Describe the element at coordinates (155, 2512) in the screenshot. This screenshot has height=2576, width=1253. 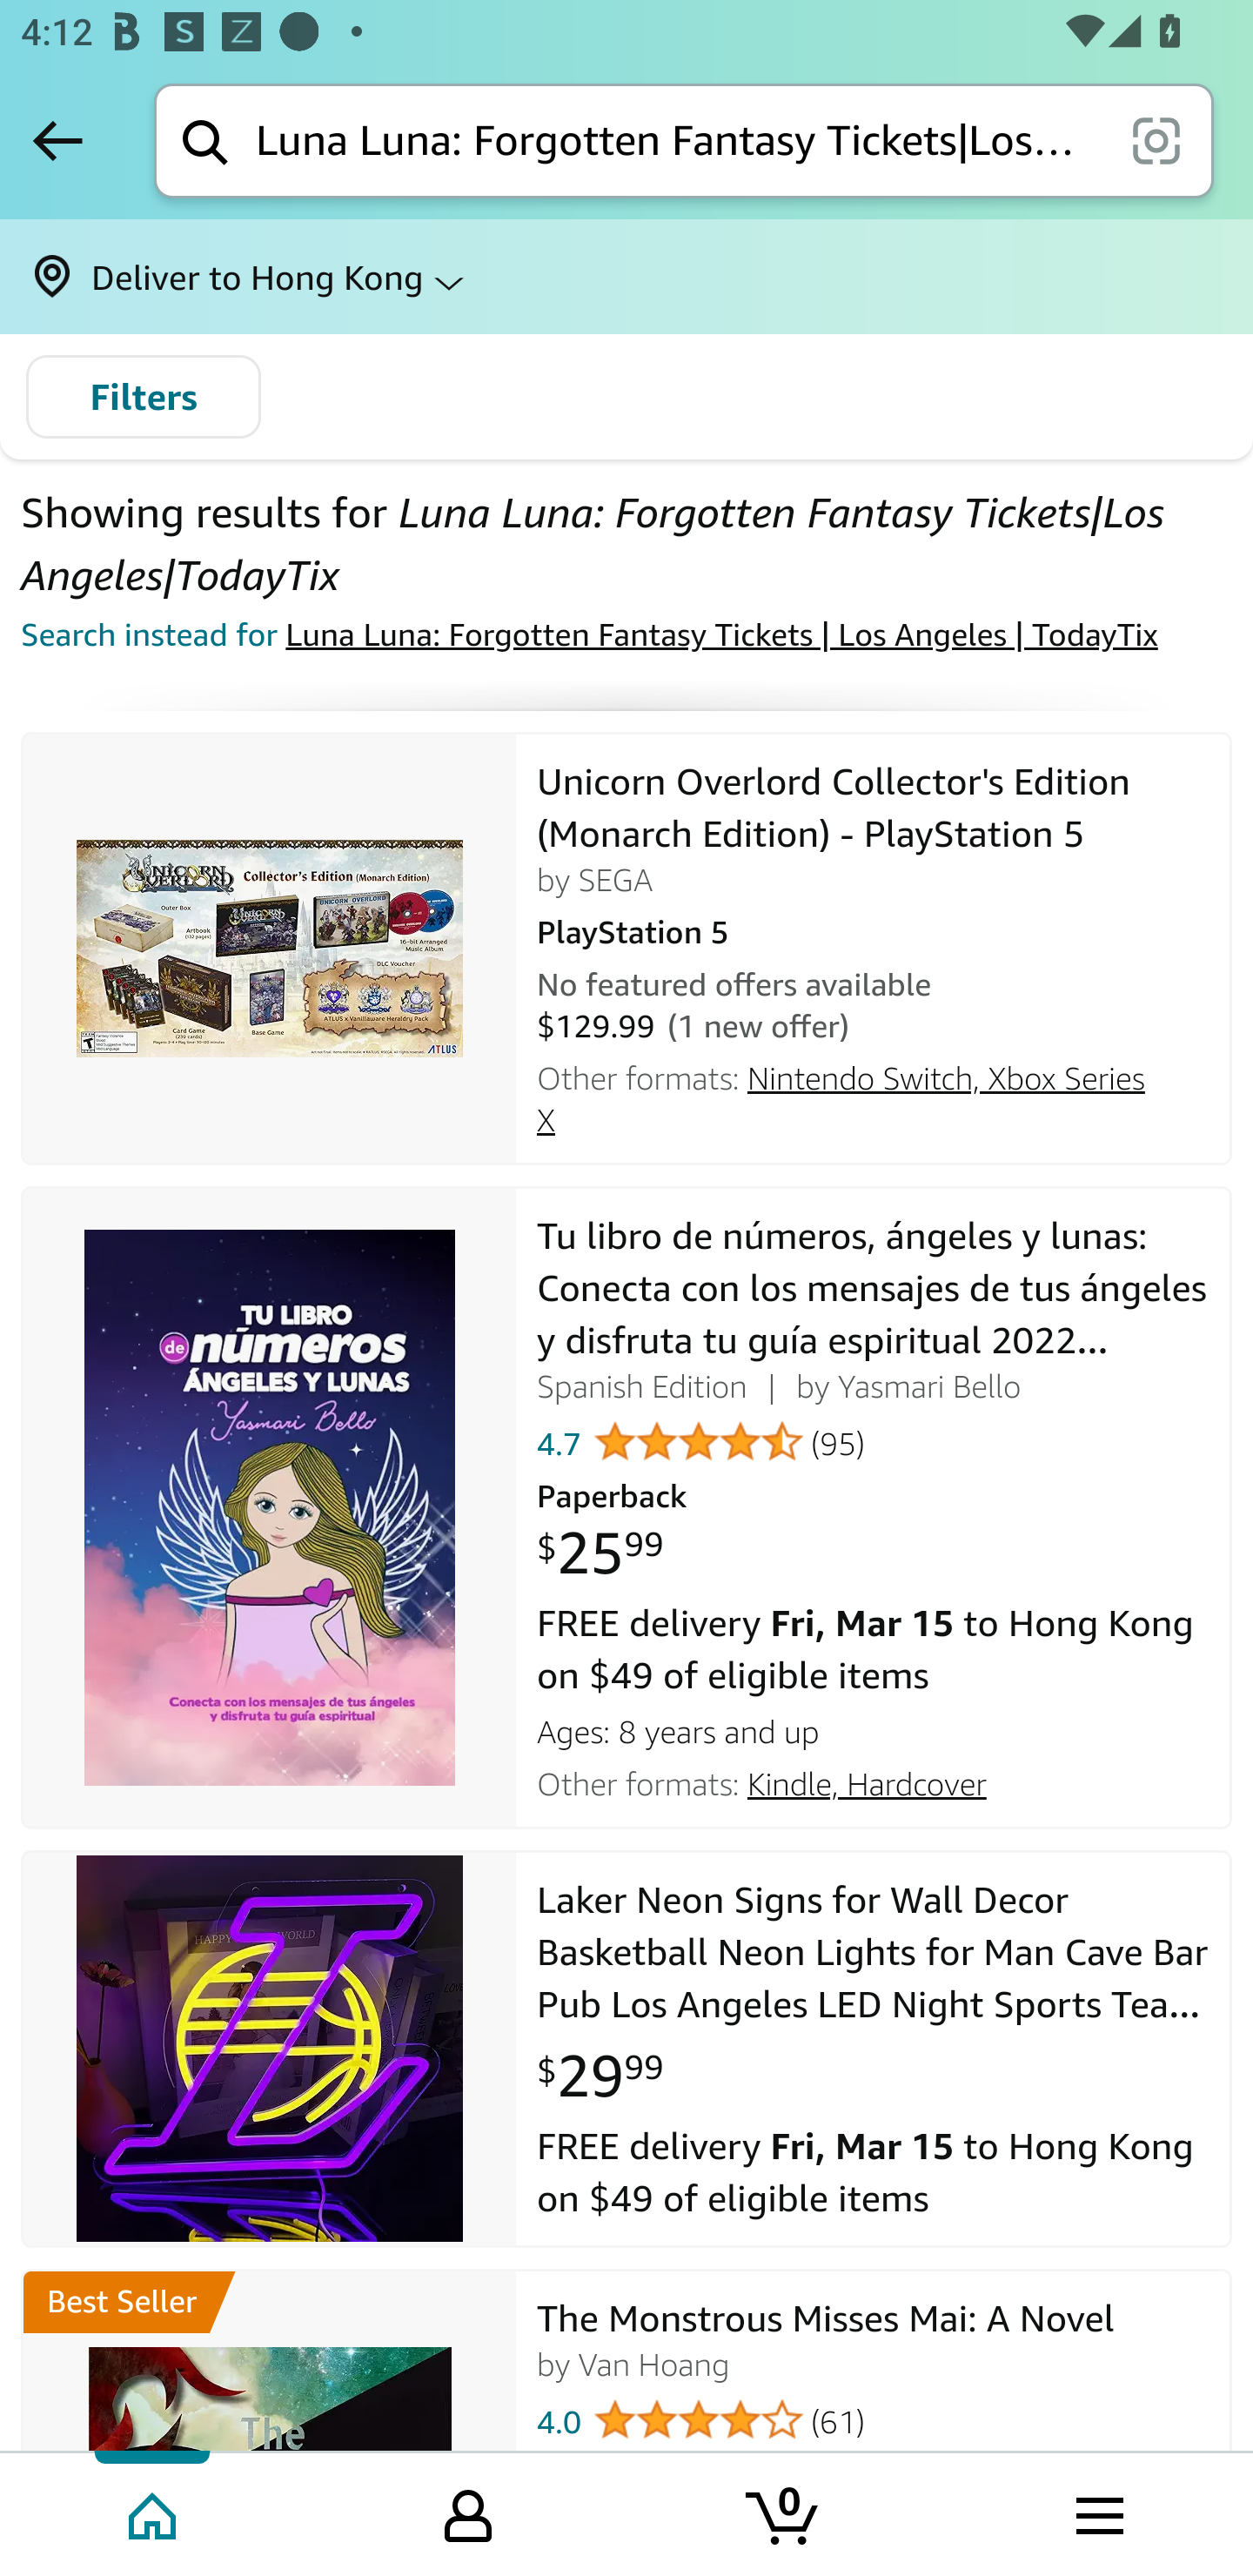
I see `Home Tab 1 of 4` at that location.